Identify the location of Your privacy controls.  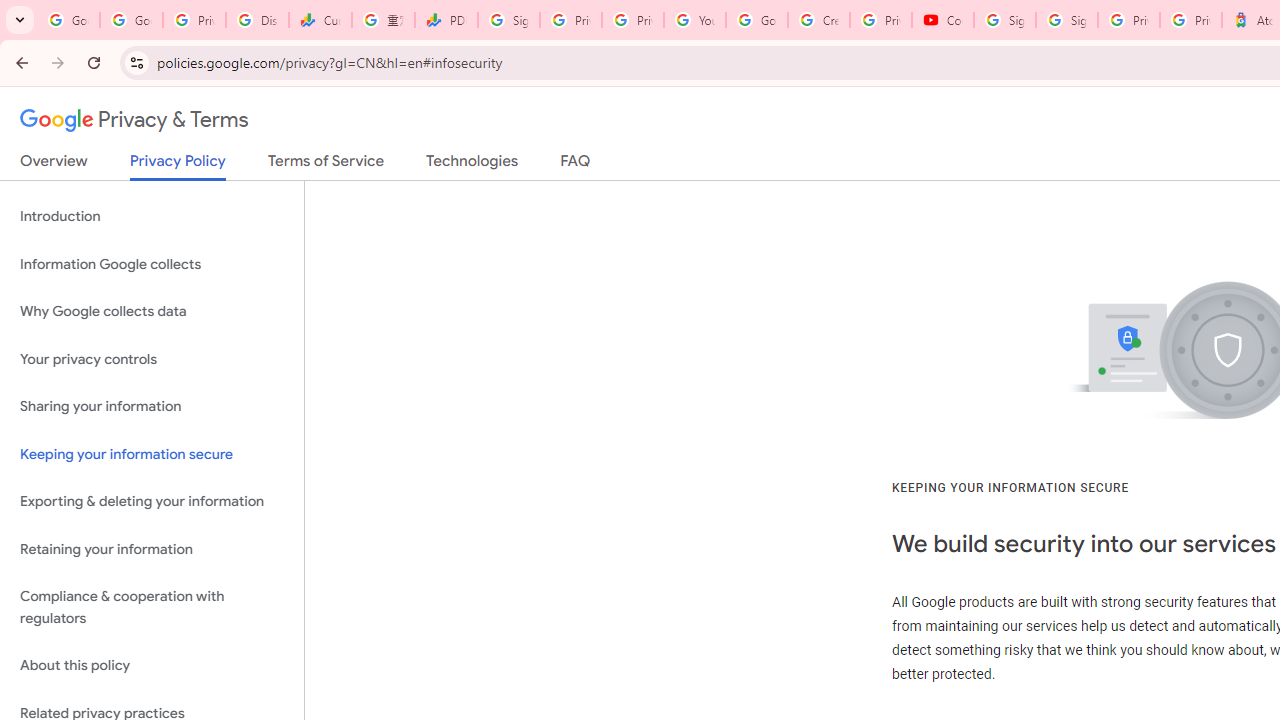
(152, 358).